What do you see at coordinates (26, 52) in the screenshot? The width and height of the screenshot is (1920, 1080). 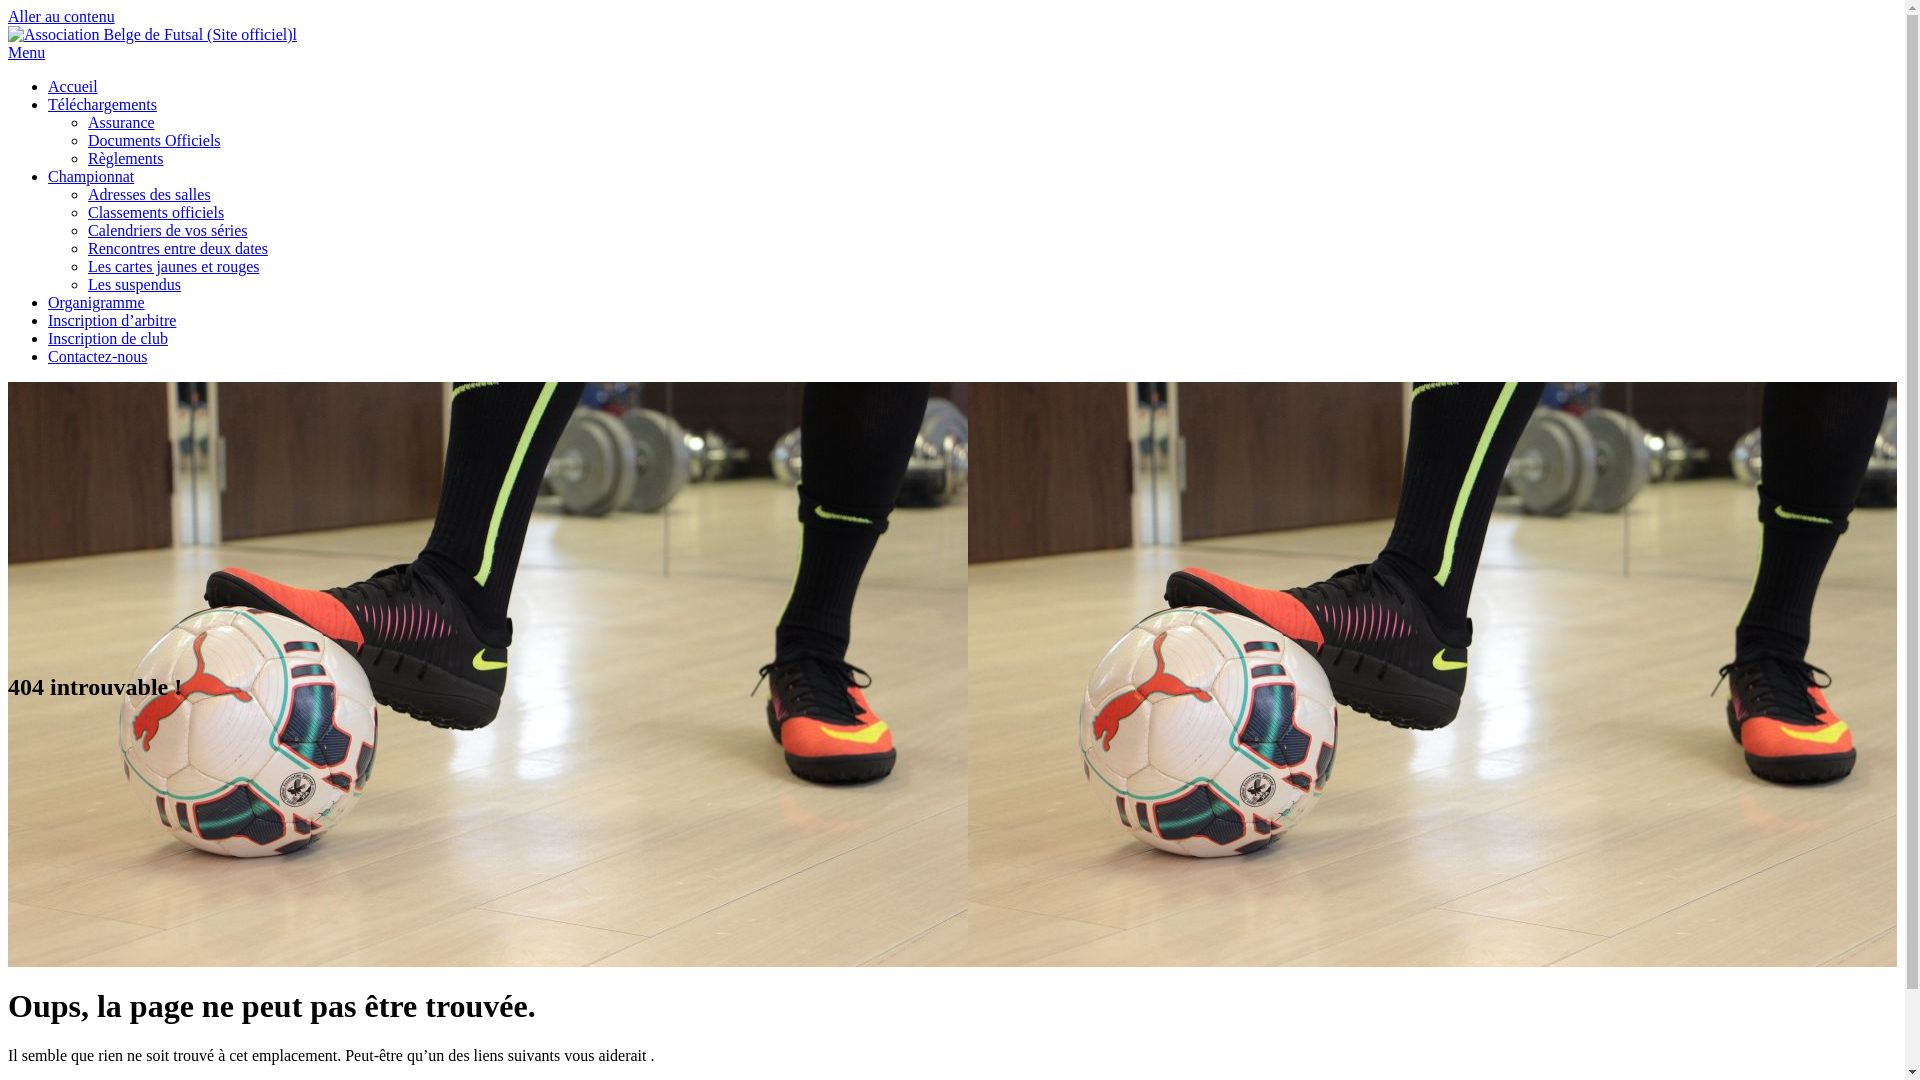 I see `Menu` at bounding box center [26, 52].